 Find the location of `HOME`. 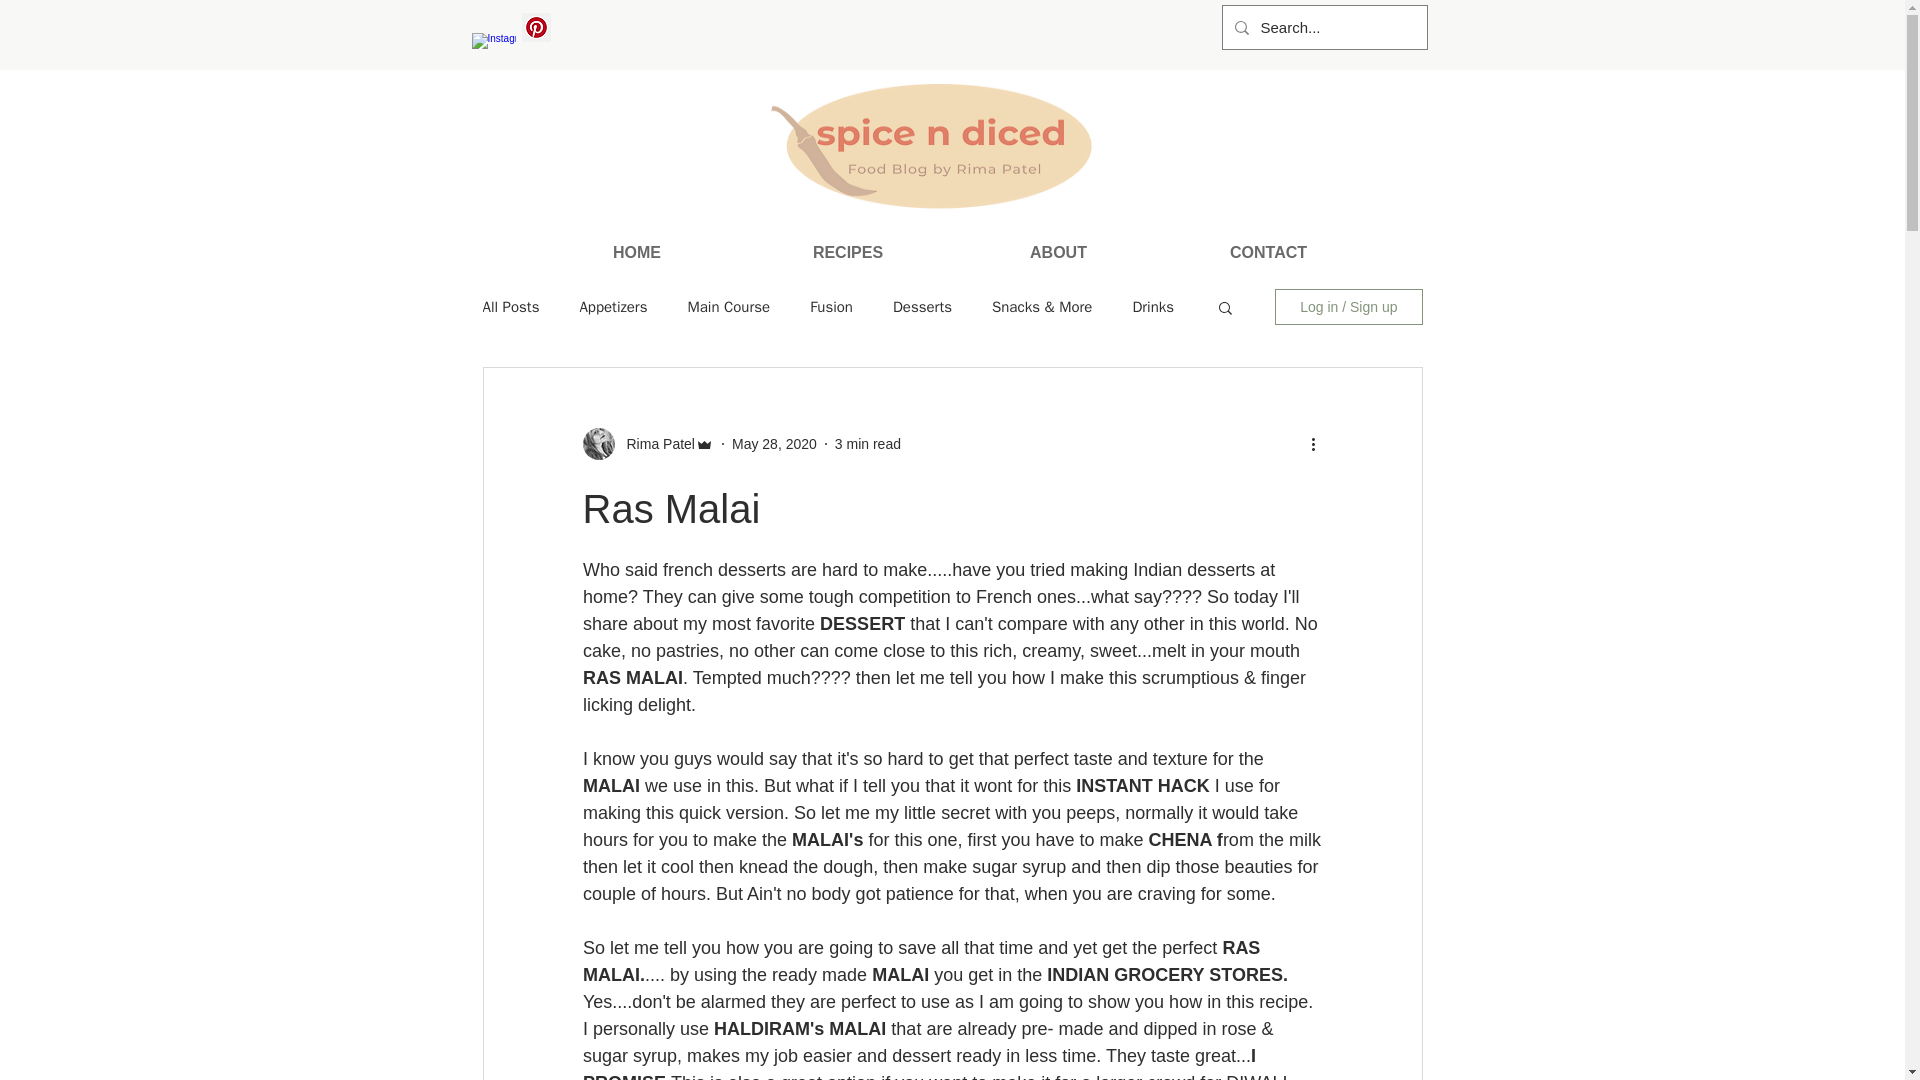

HOME is located at coordinates (637, 252).